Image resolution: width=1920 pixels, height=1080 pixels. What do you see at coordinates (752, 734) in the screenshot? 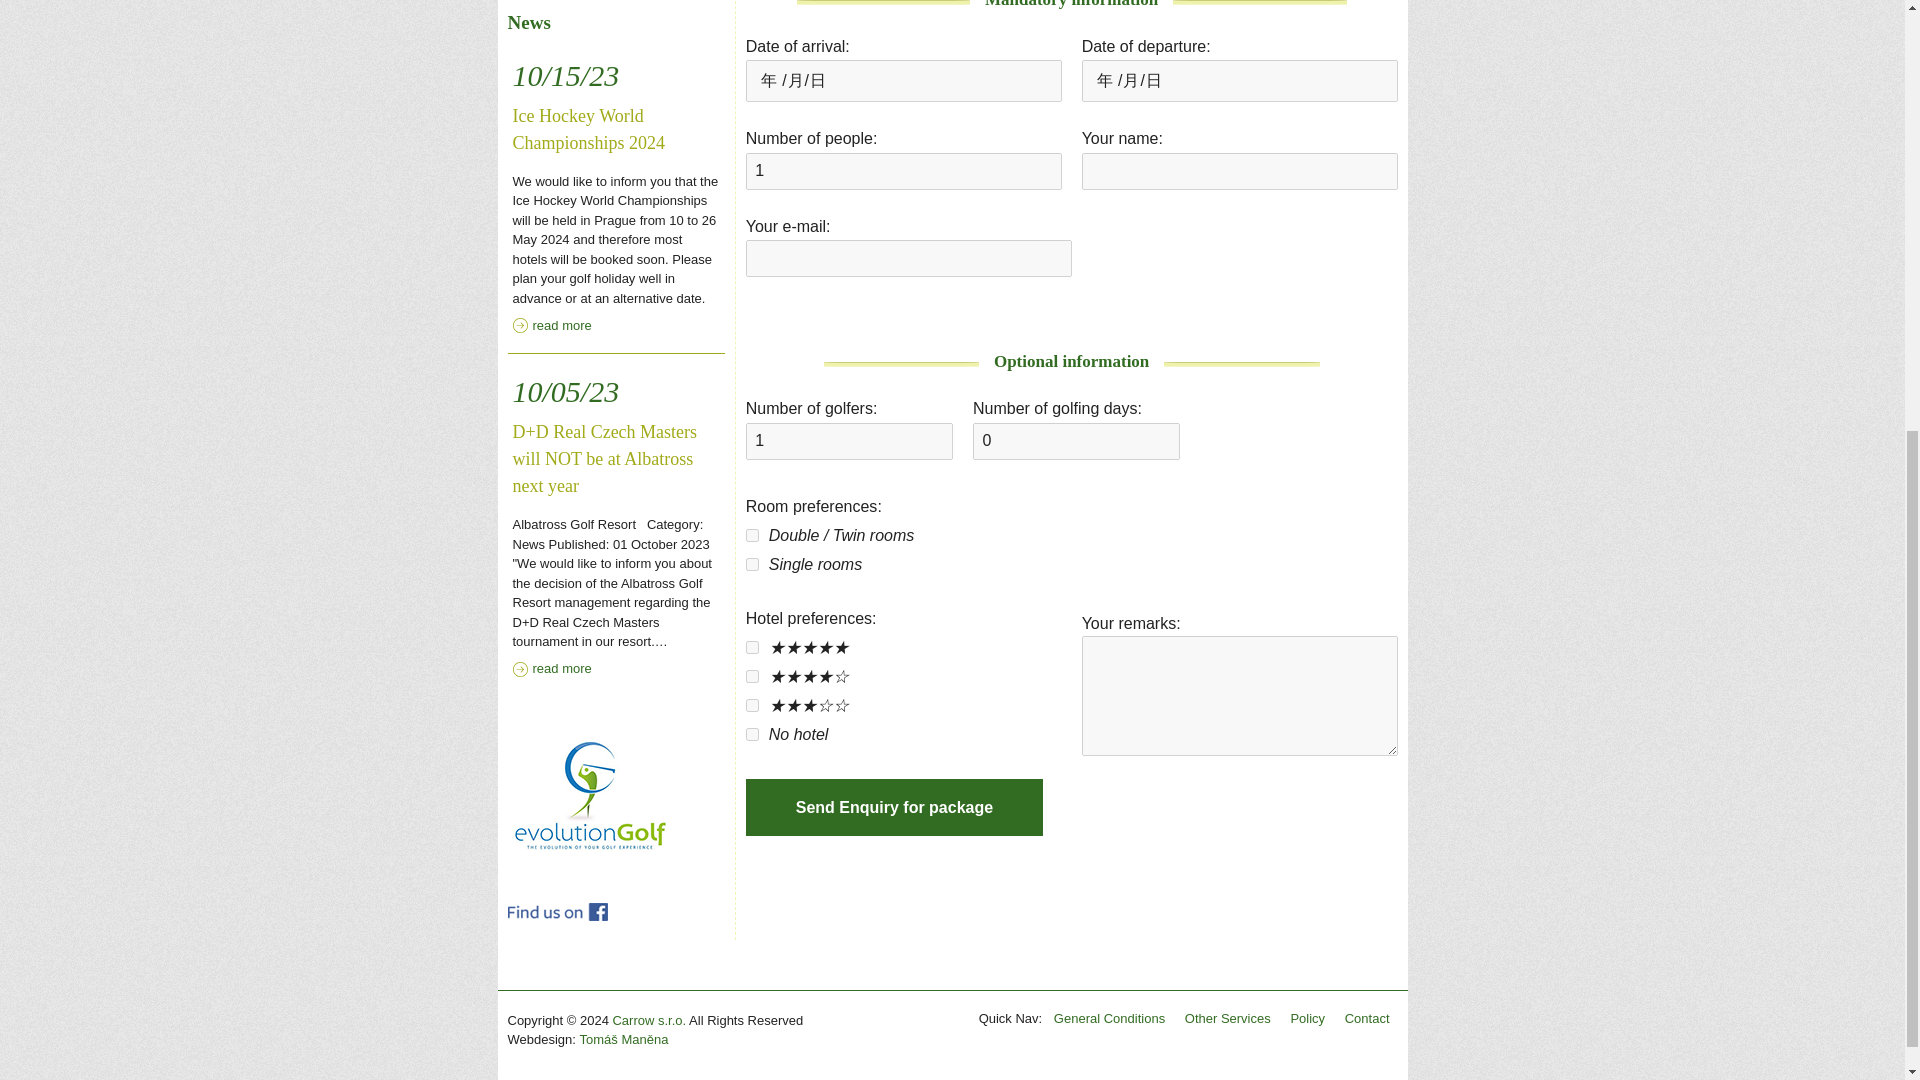
I see `Contact` at bounding box center [752, 734].